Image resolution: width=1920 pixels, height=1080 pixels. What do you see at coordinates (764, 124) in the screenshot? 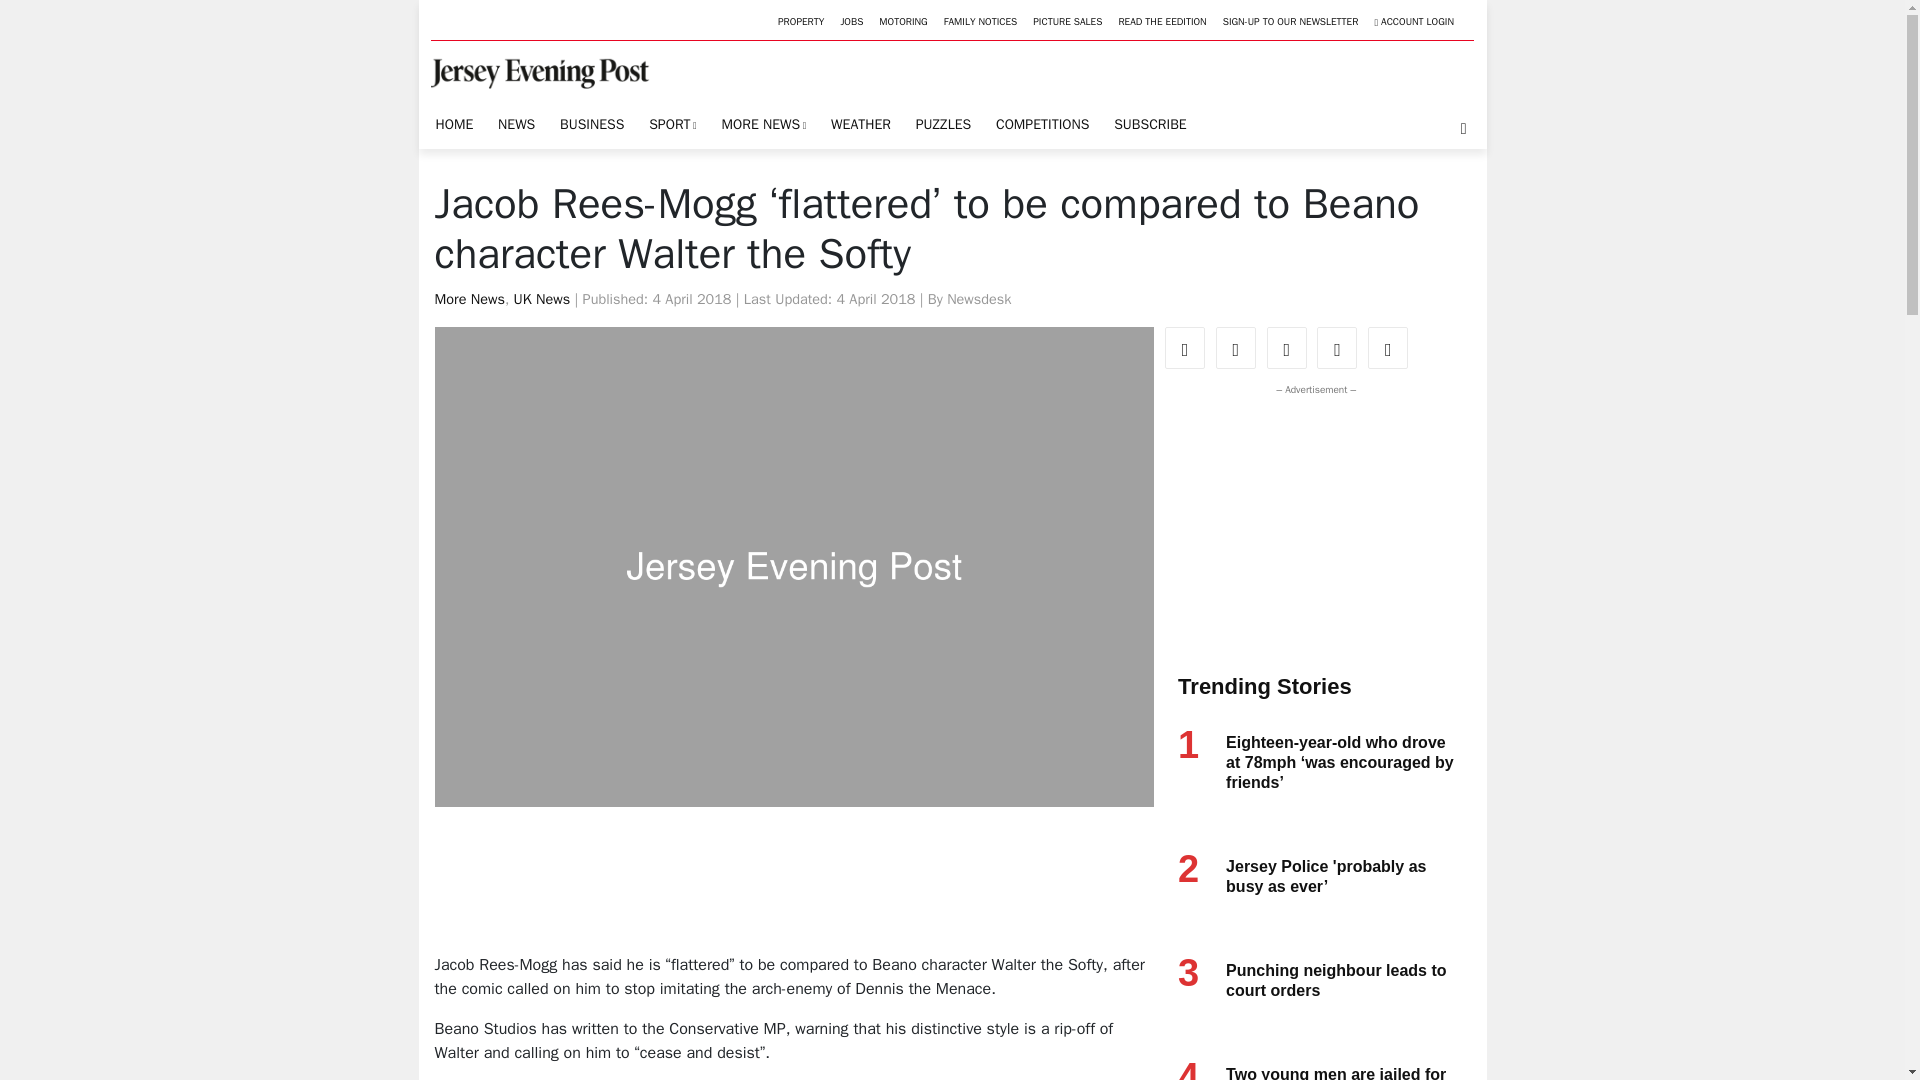
I see `MORE NEWS` at bounding box center [764, 124].